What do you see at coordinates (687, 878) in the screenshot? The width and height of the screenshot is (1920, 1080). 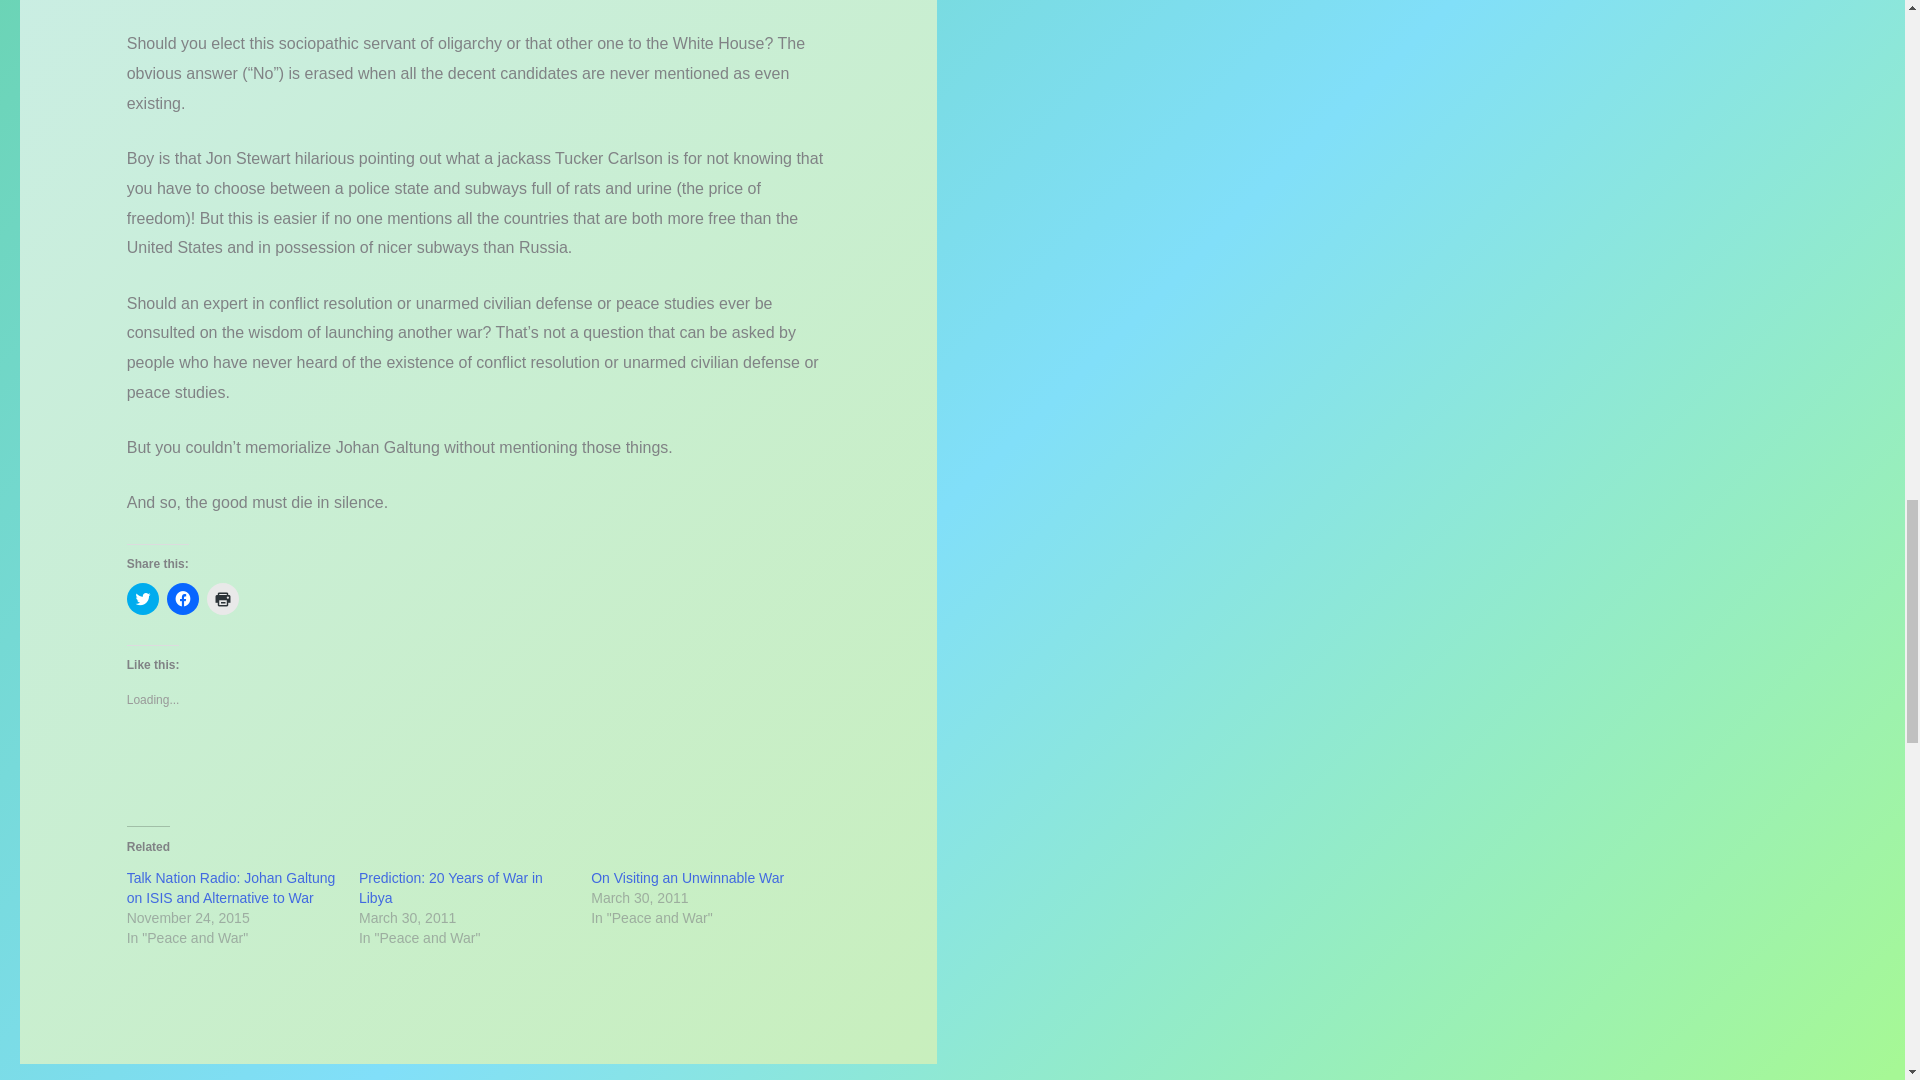 I see `On Visiting an Unwinnable War` at bounding box center [687, 878].